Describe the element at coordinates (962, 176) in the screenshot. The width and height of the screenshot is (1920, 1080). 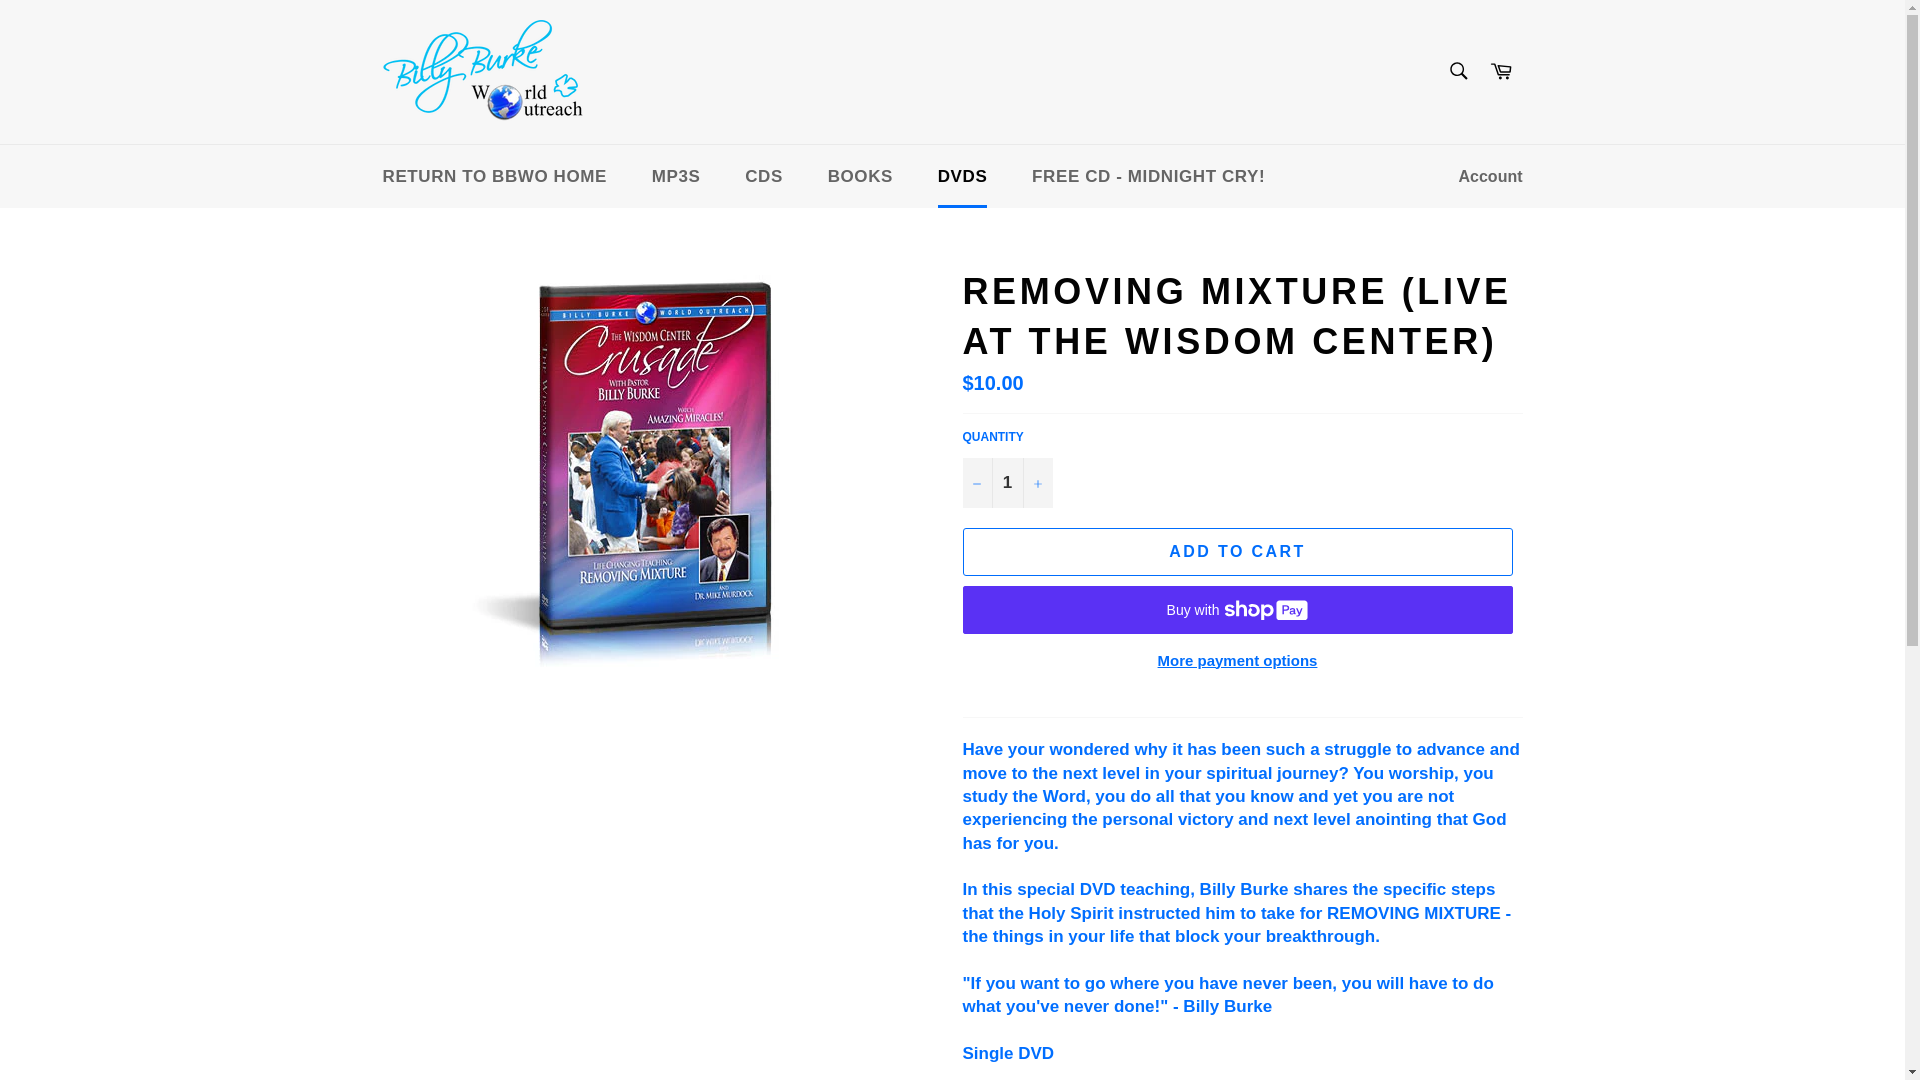
I see `DVDS` at that location.